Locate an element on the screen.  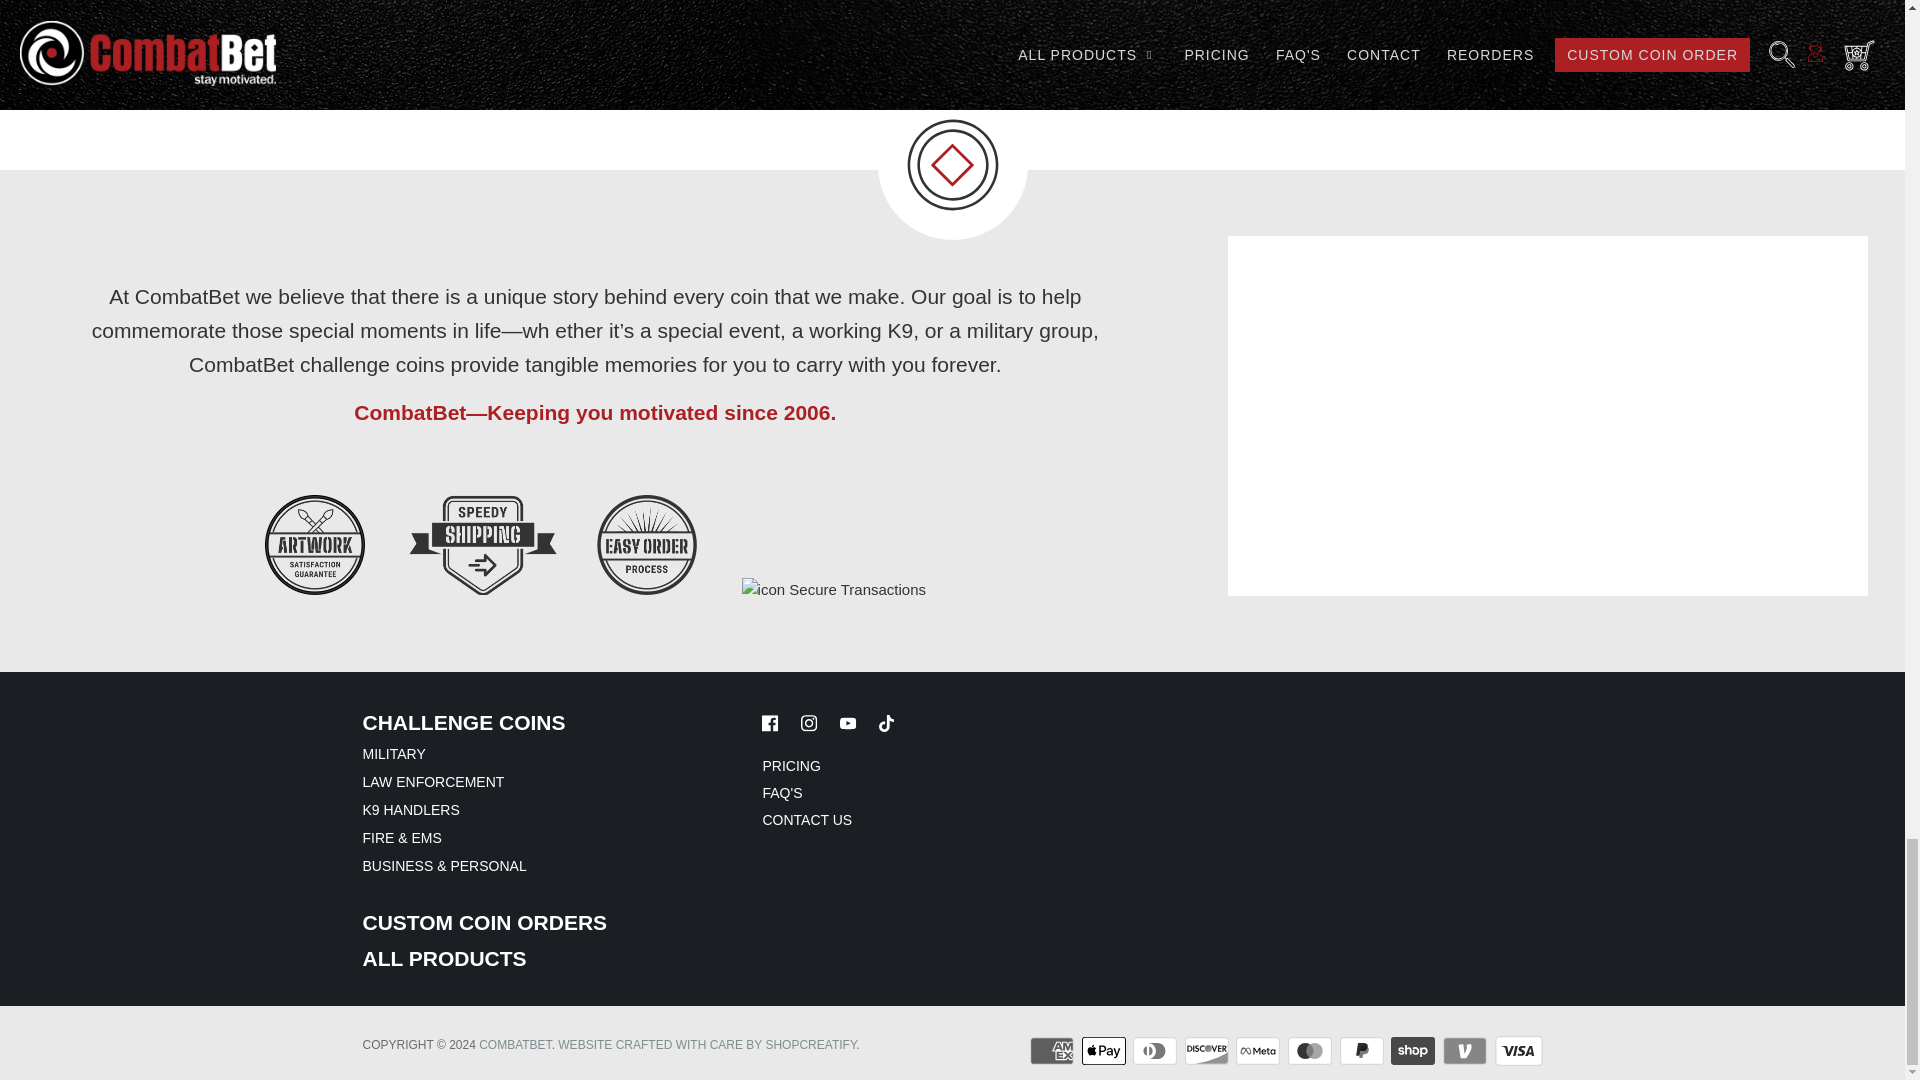
Discover is located at coordinates (1208, 1050).